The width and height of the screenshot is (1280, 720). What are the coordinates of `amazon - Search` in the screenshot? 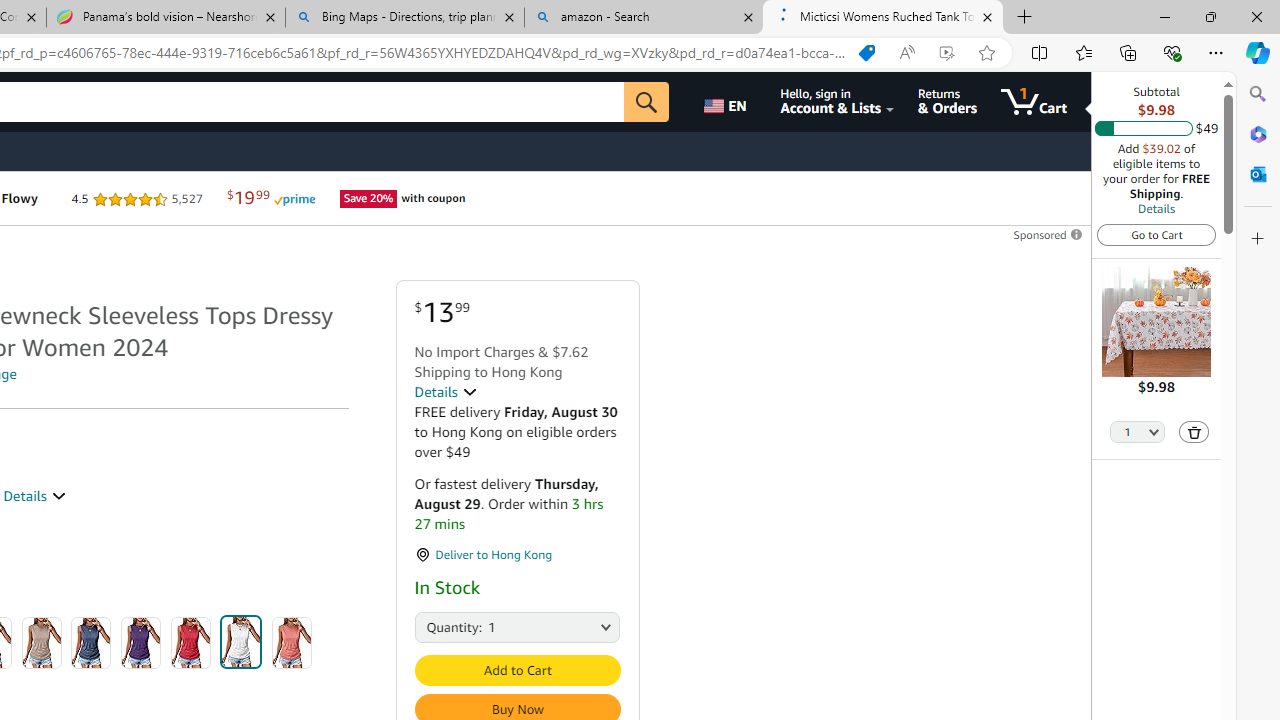 It's located at (643, 18).